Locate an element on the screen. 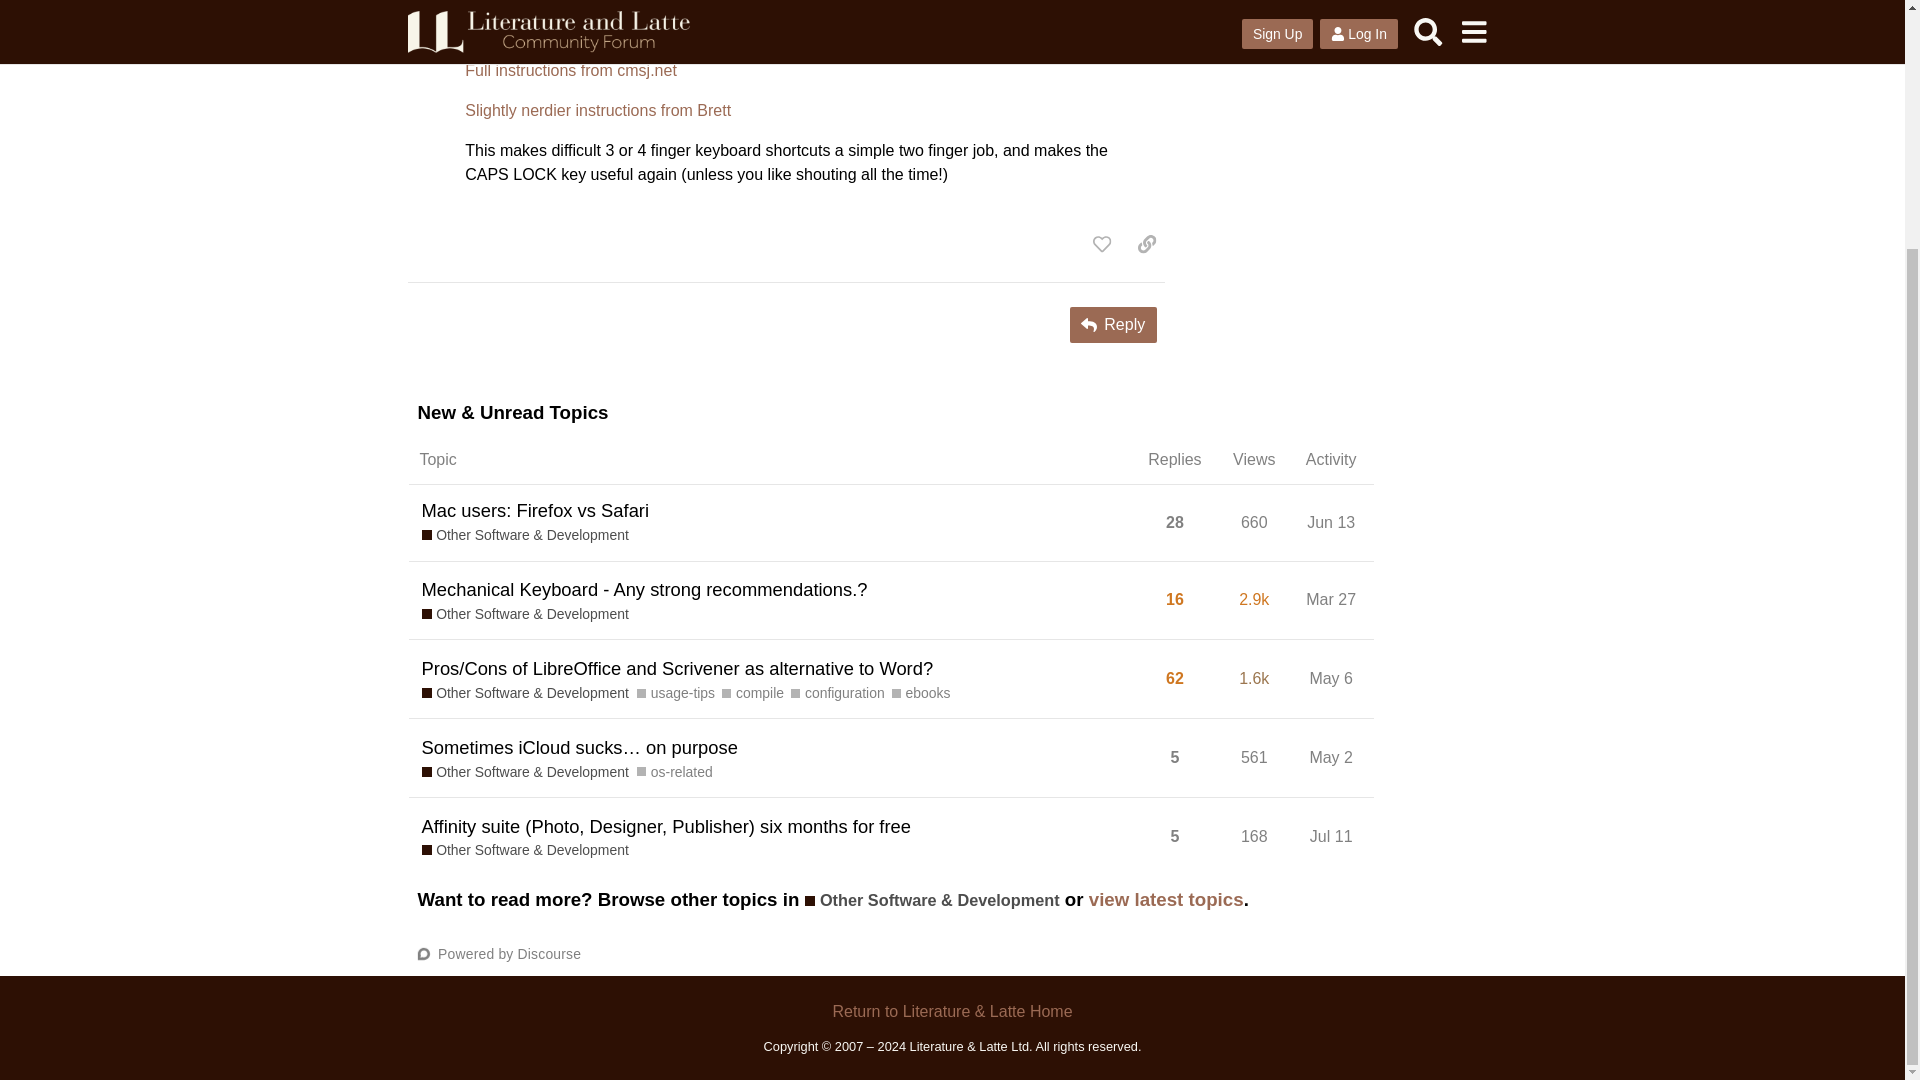  Mac users: Firefox vs Safari is located at coordinates (1330, 678).